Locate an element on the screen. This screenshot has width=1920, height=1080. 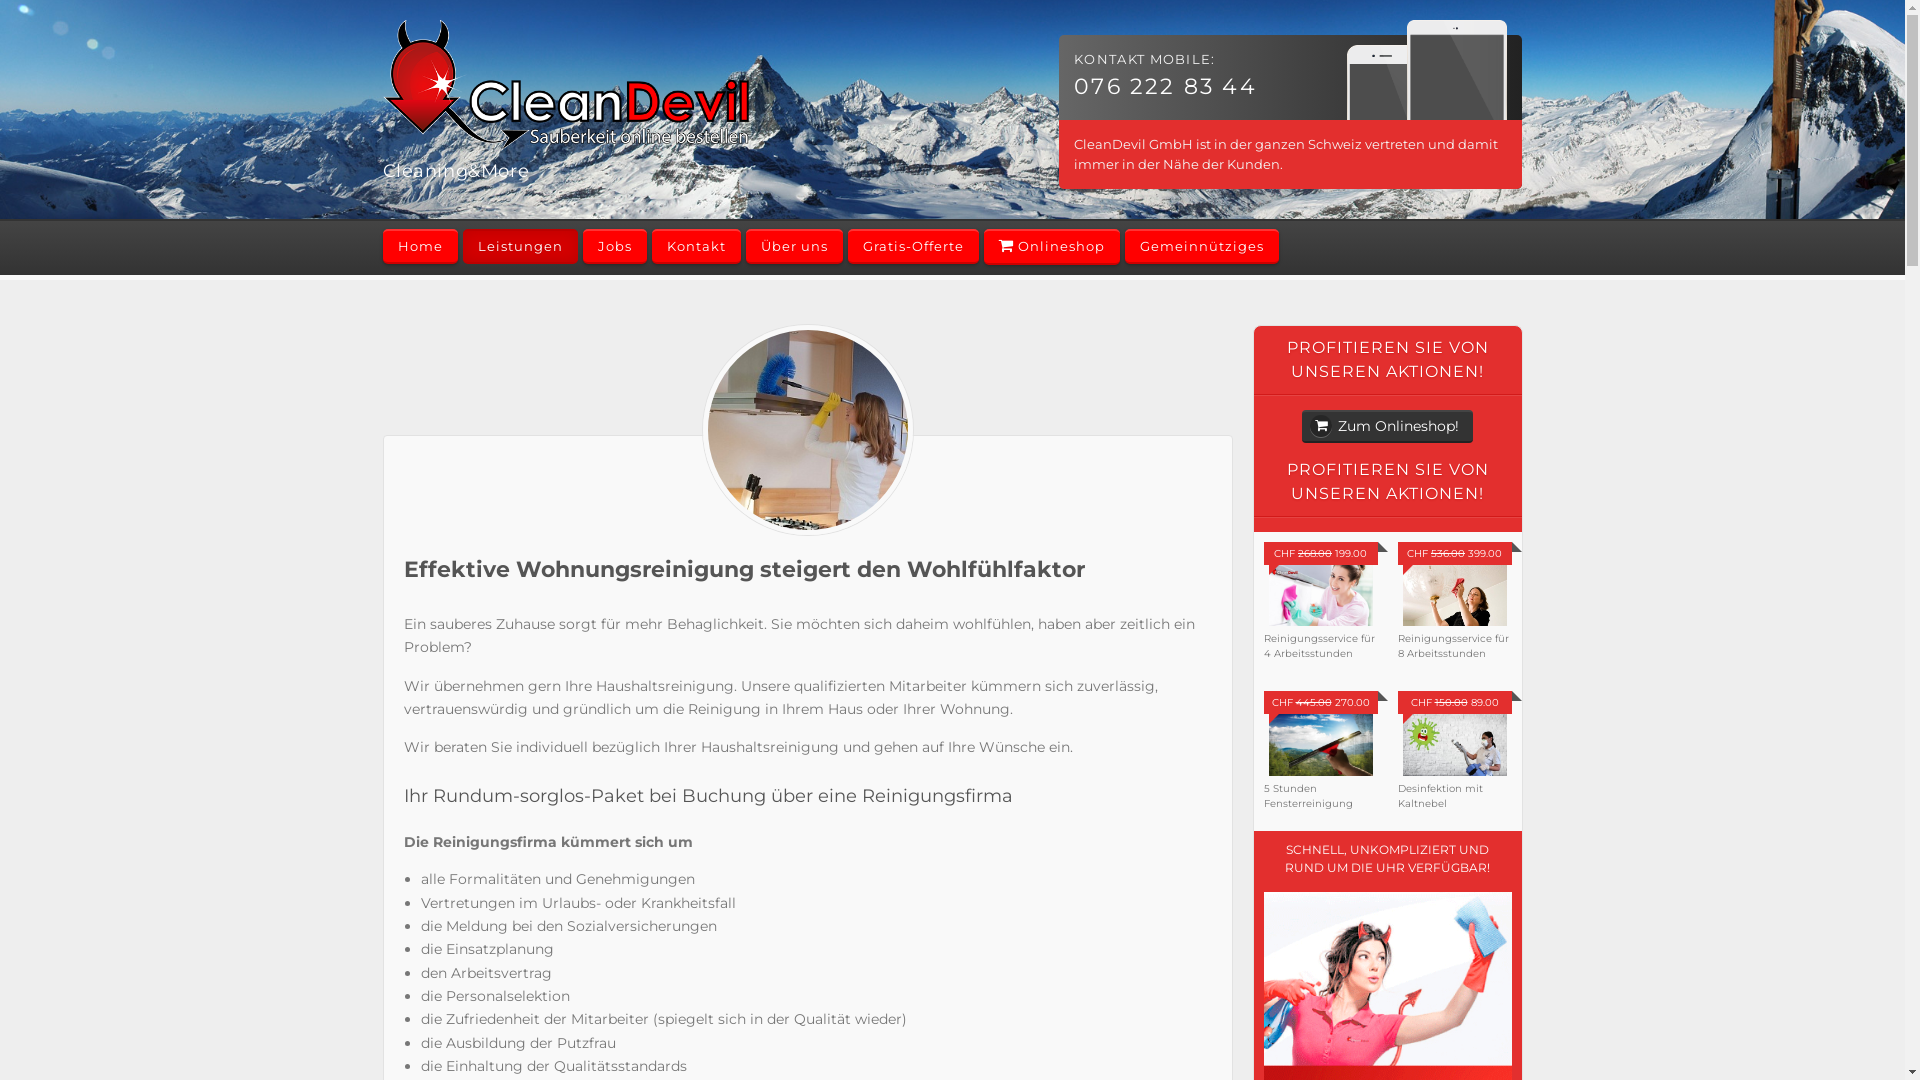
Cleaning&More is located at coordinates (566, 158).